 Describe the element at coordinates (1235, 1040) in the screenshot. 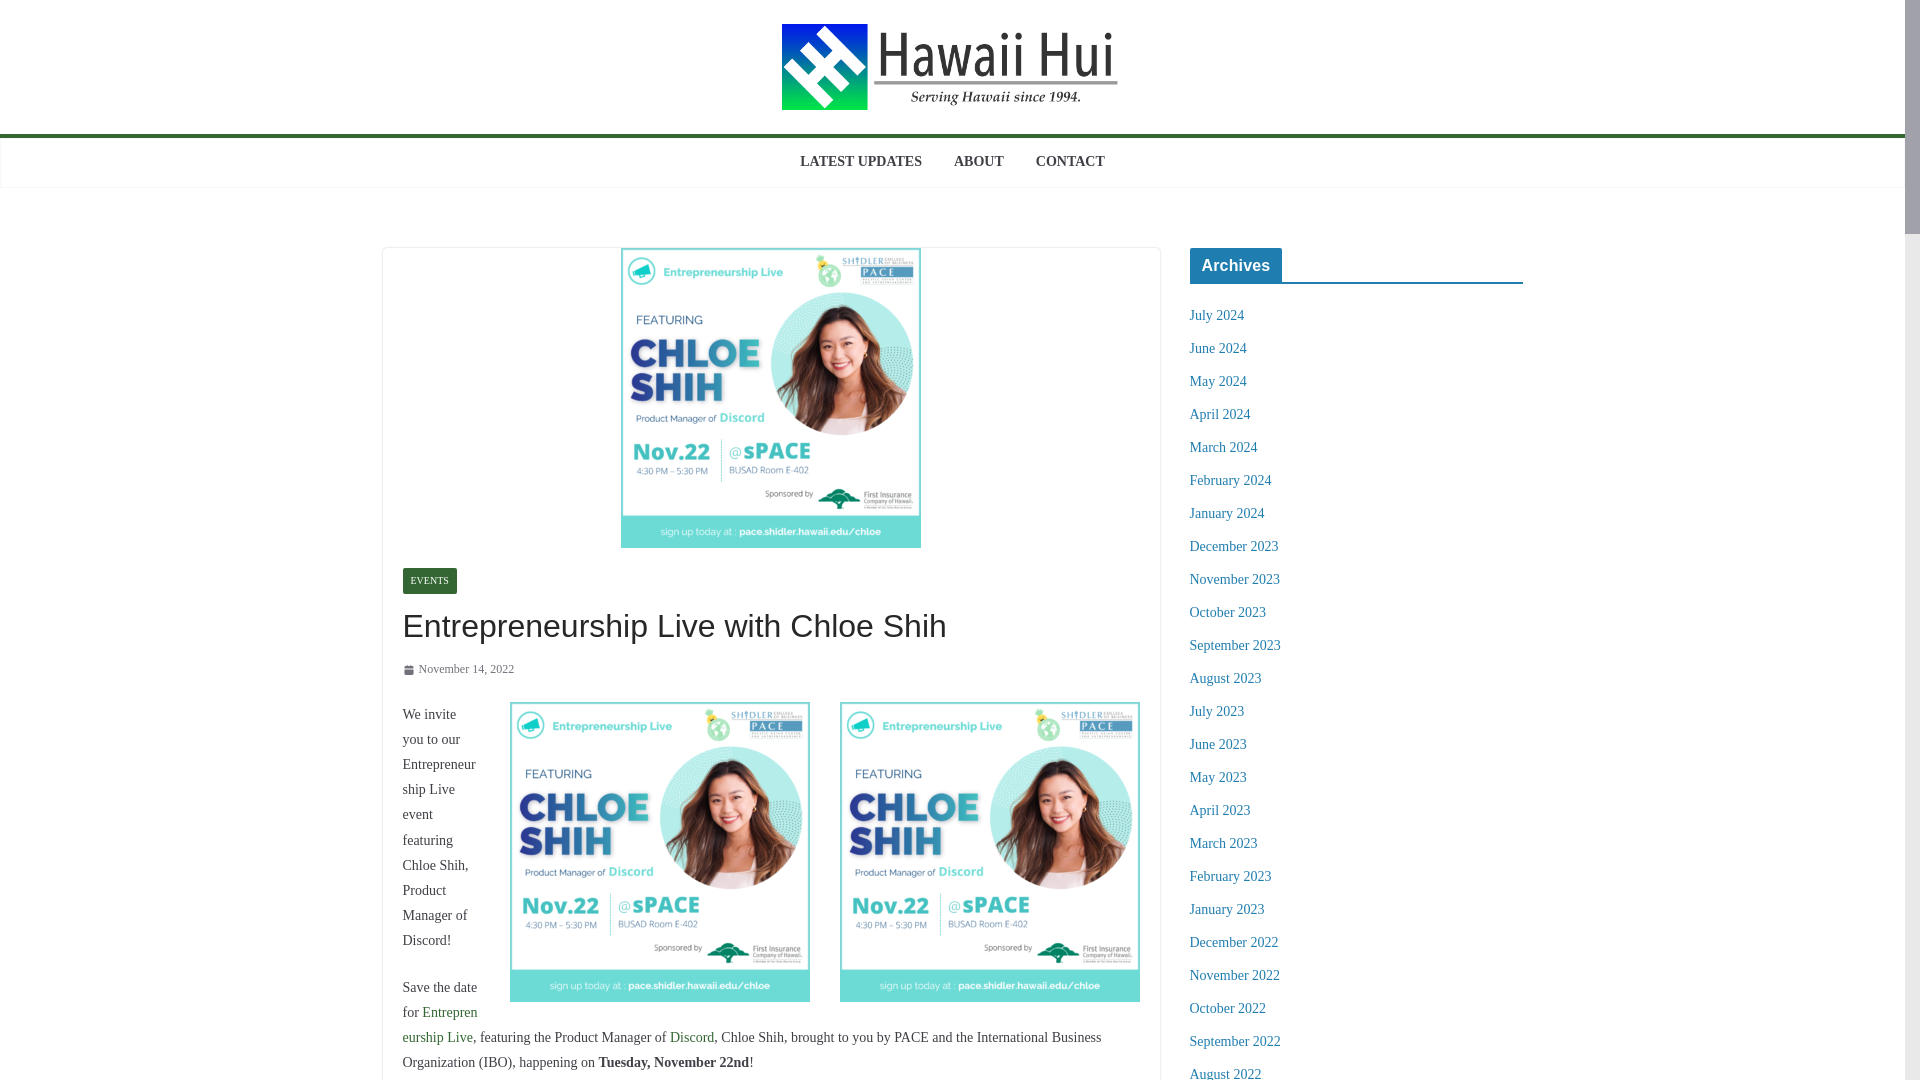

I see `September 2022` at that location.